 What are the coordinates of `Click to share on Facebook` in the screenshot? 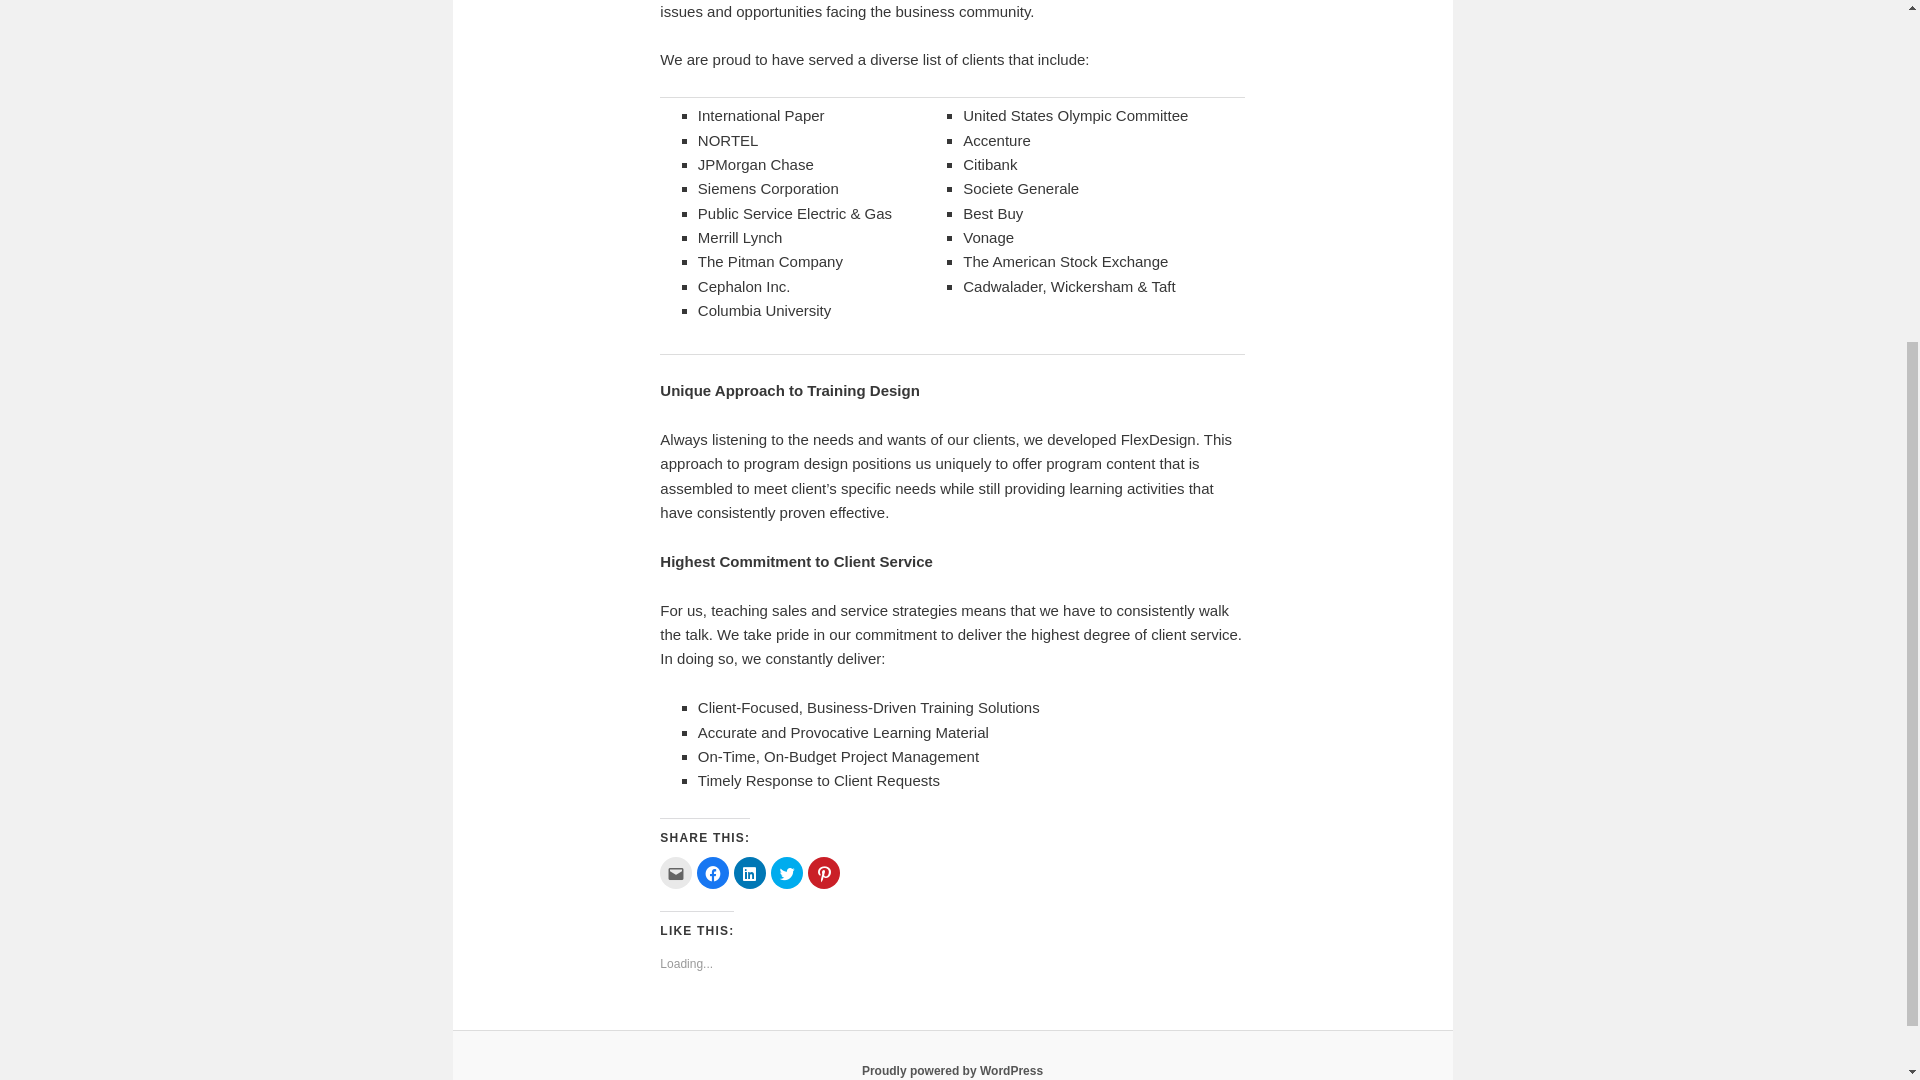 It's located at (712, 872).